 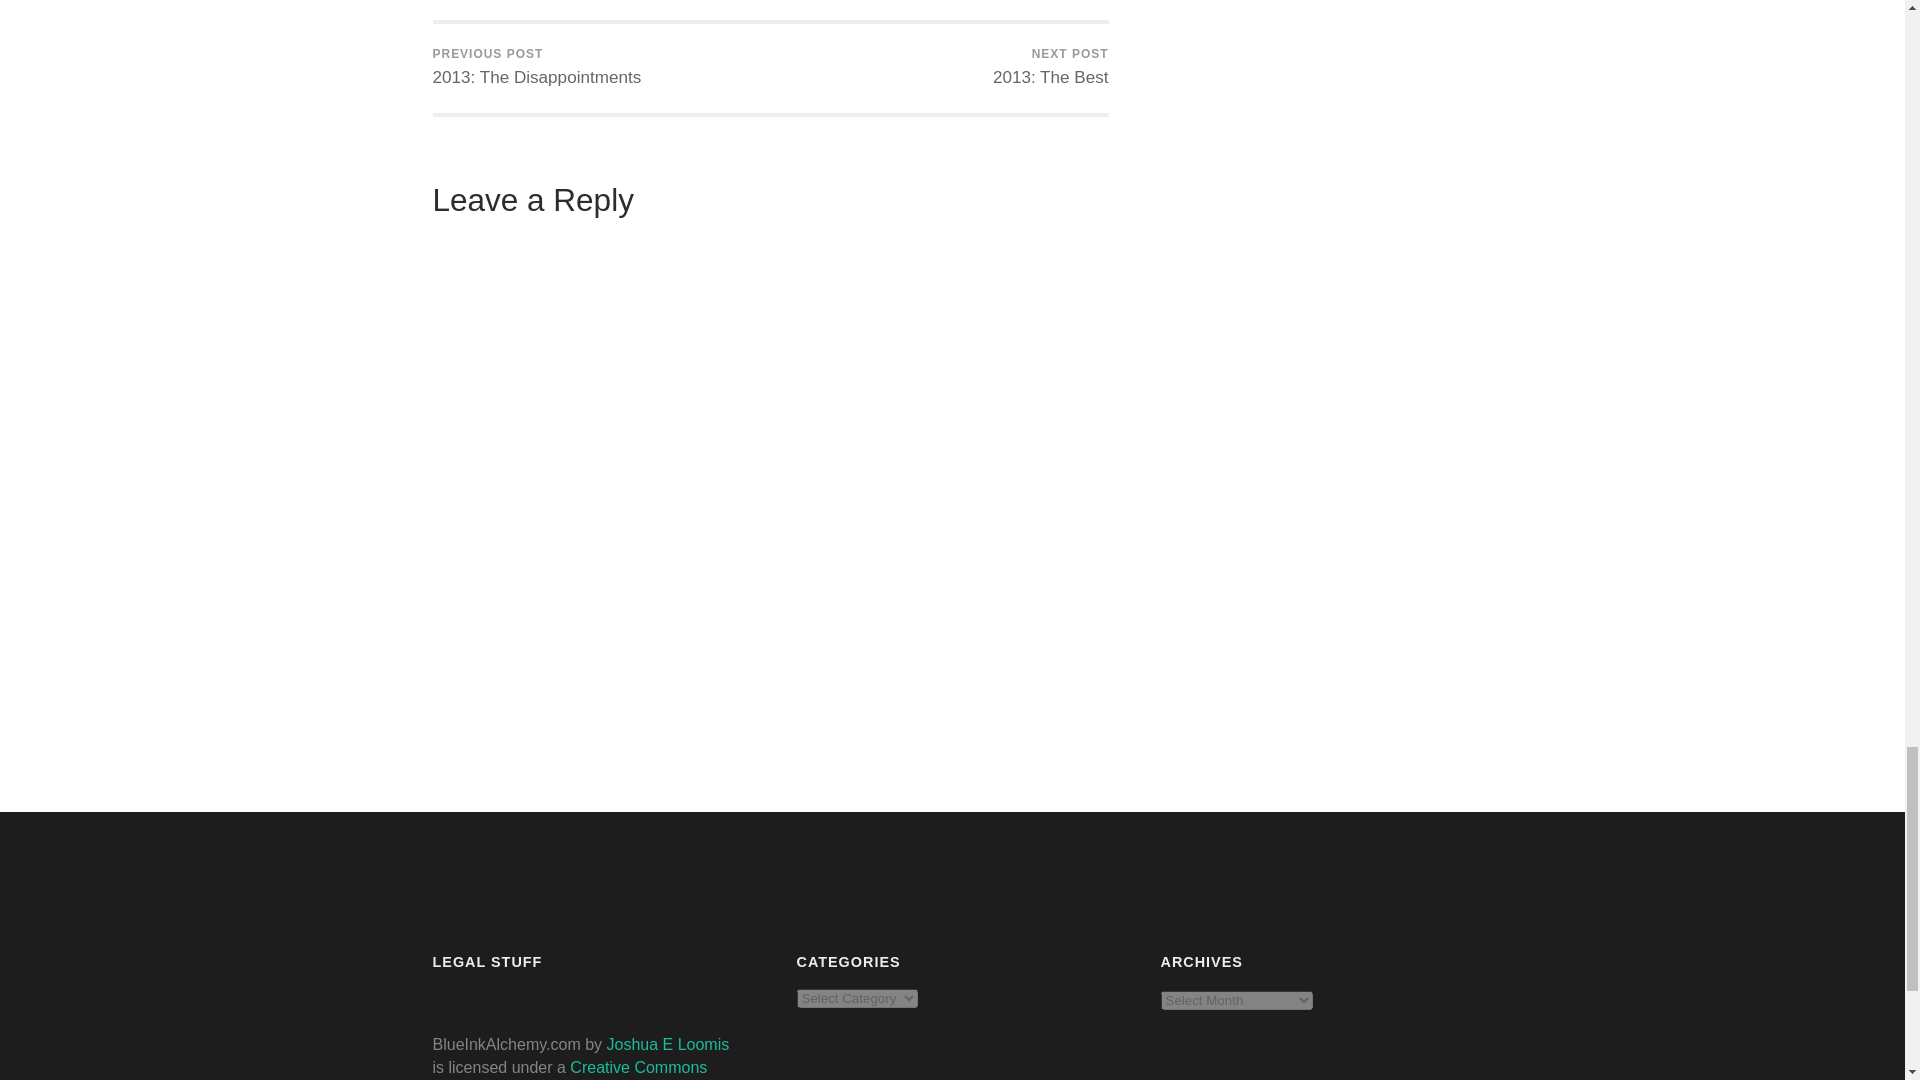 I want to click on Next post:, so click(x=1050, y=68).